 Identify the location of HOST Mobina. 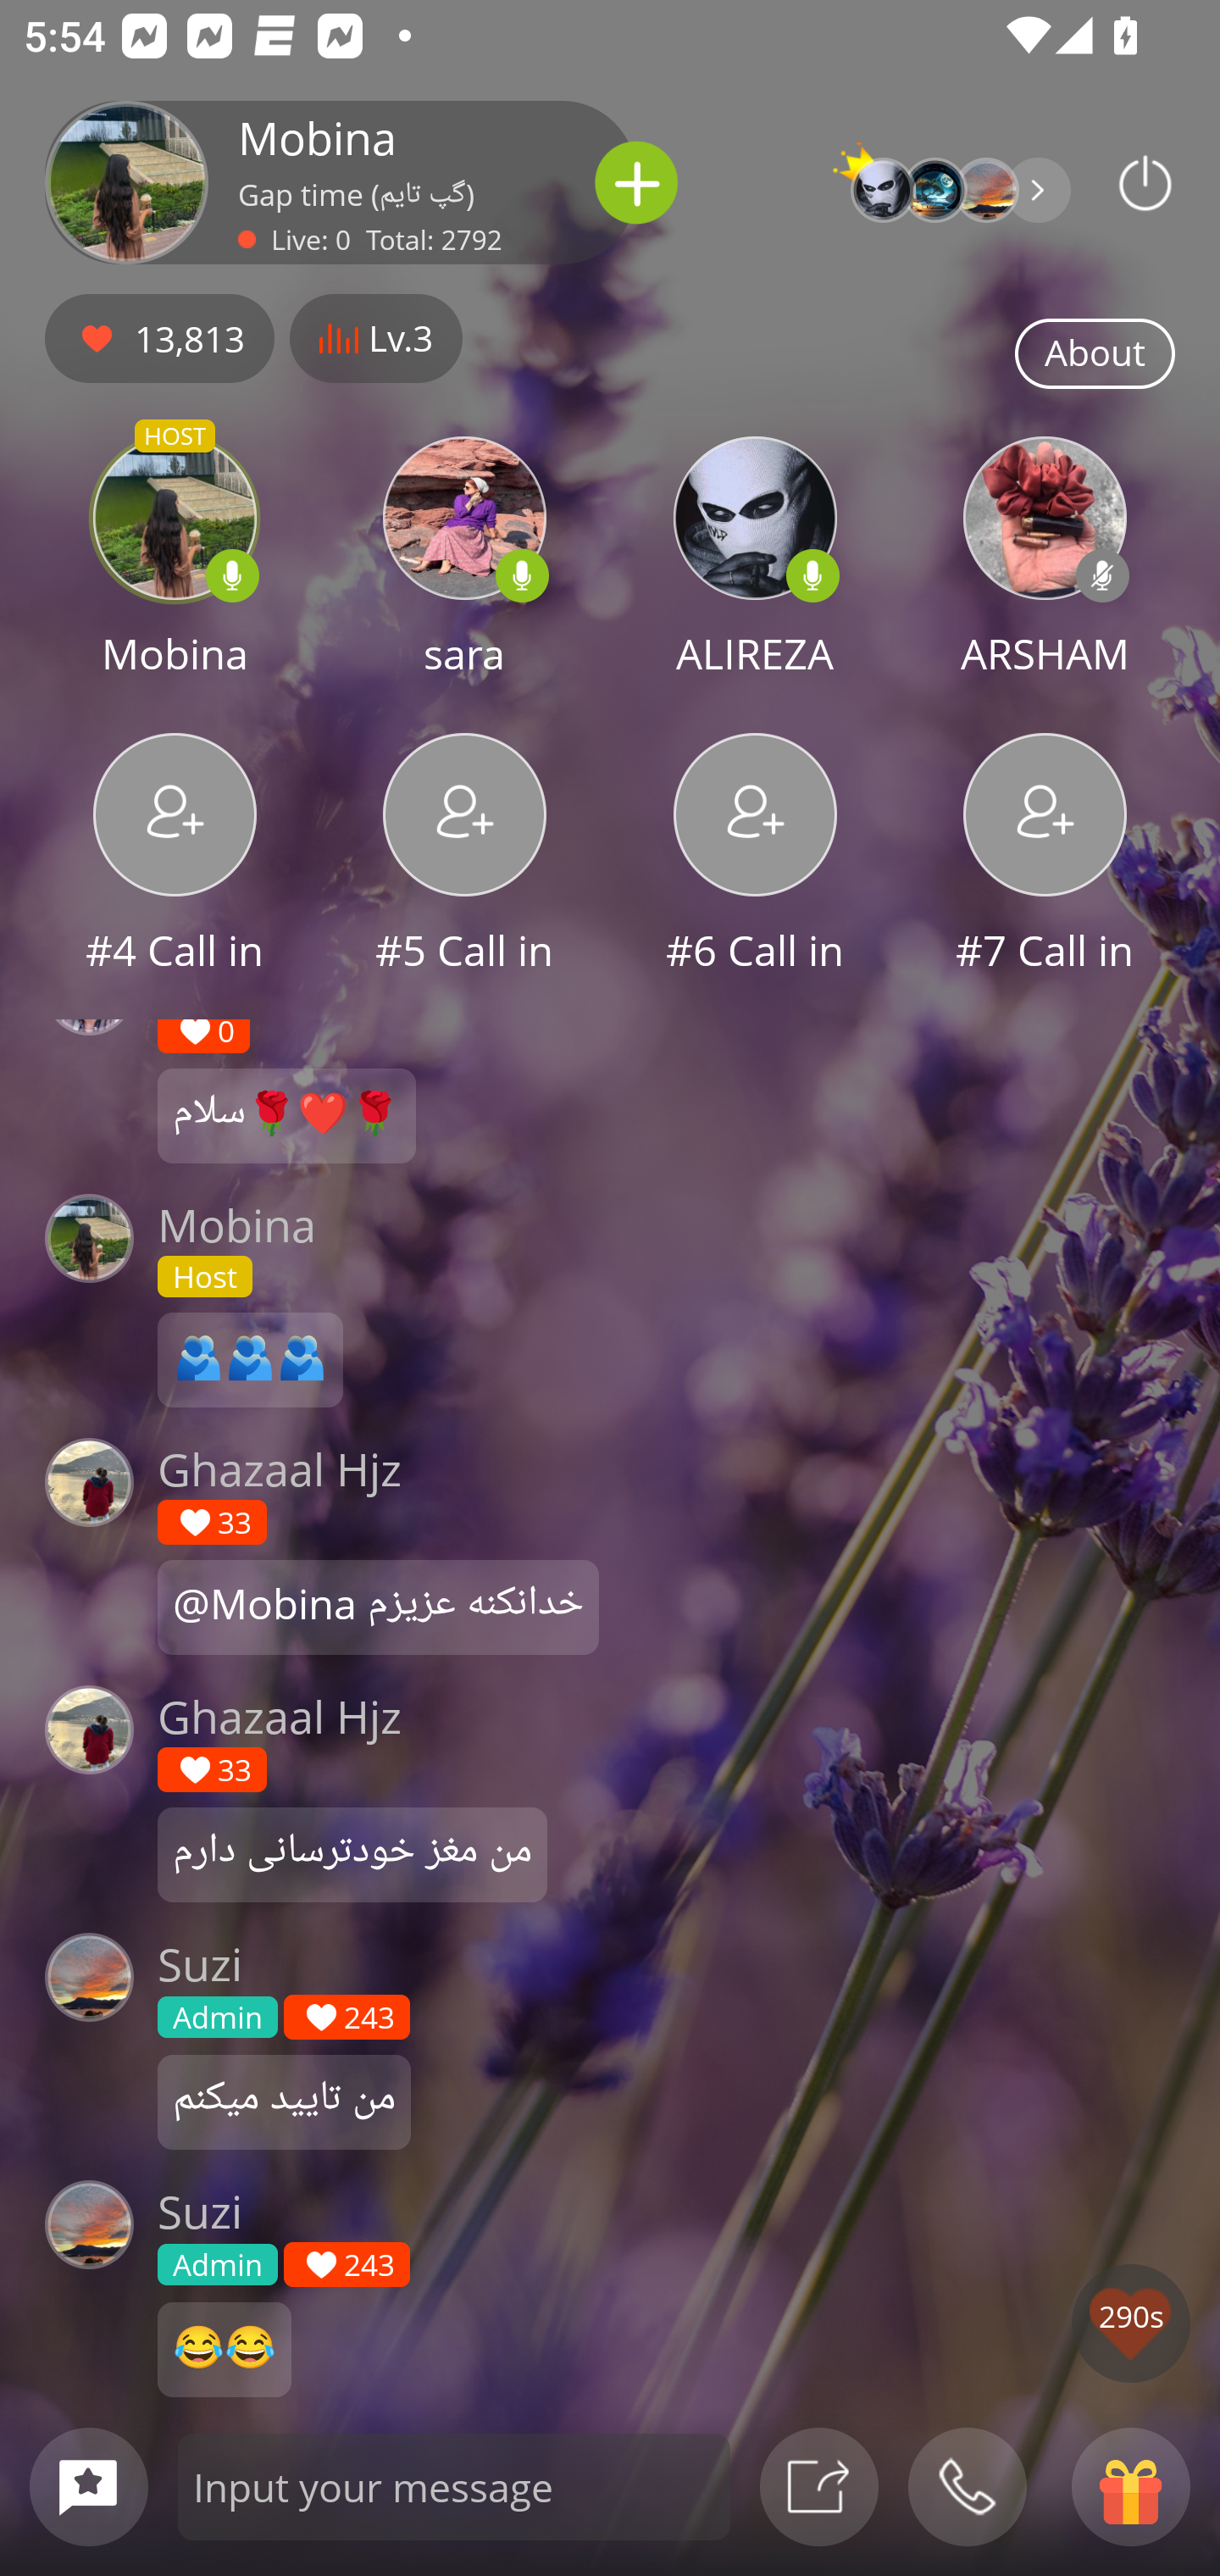
(175, 560).